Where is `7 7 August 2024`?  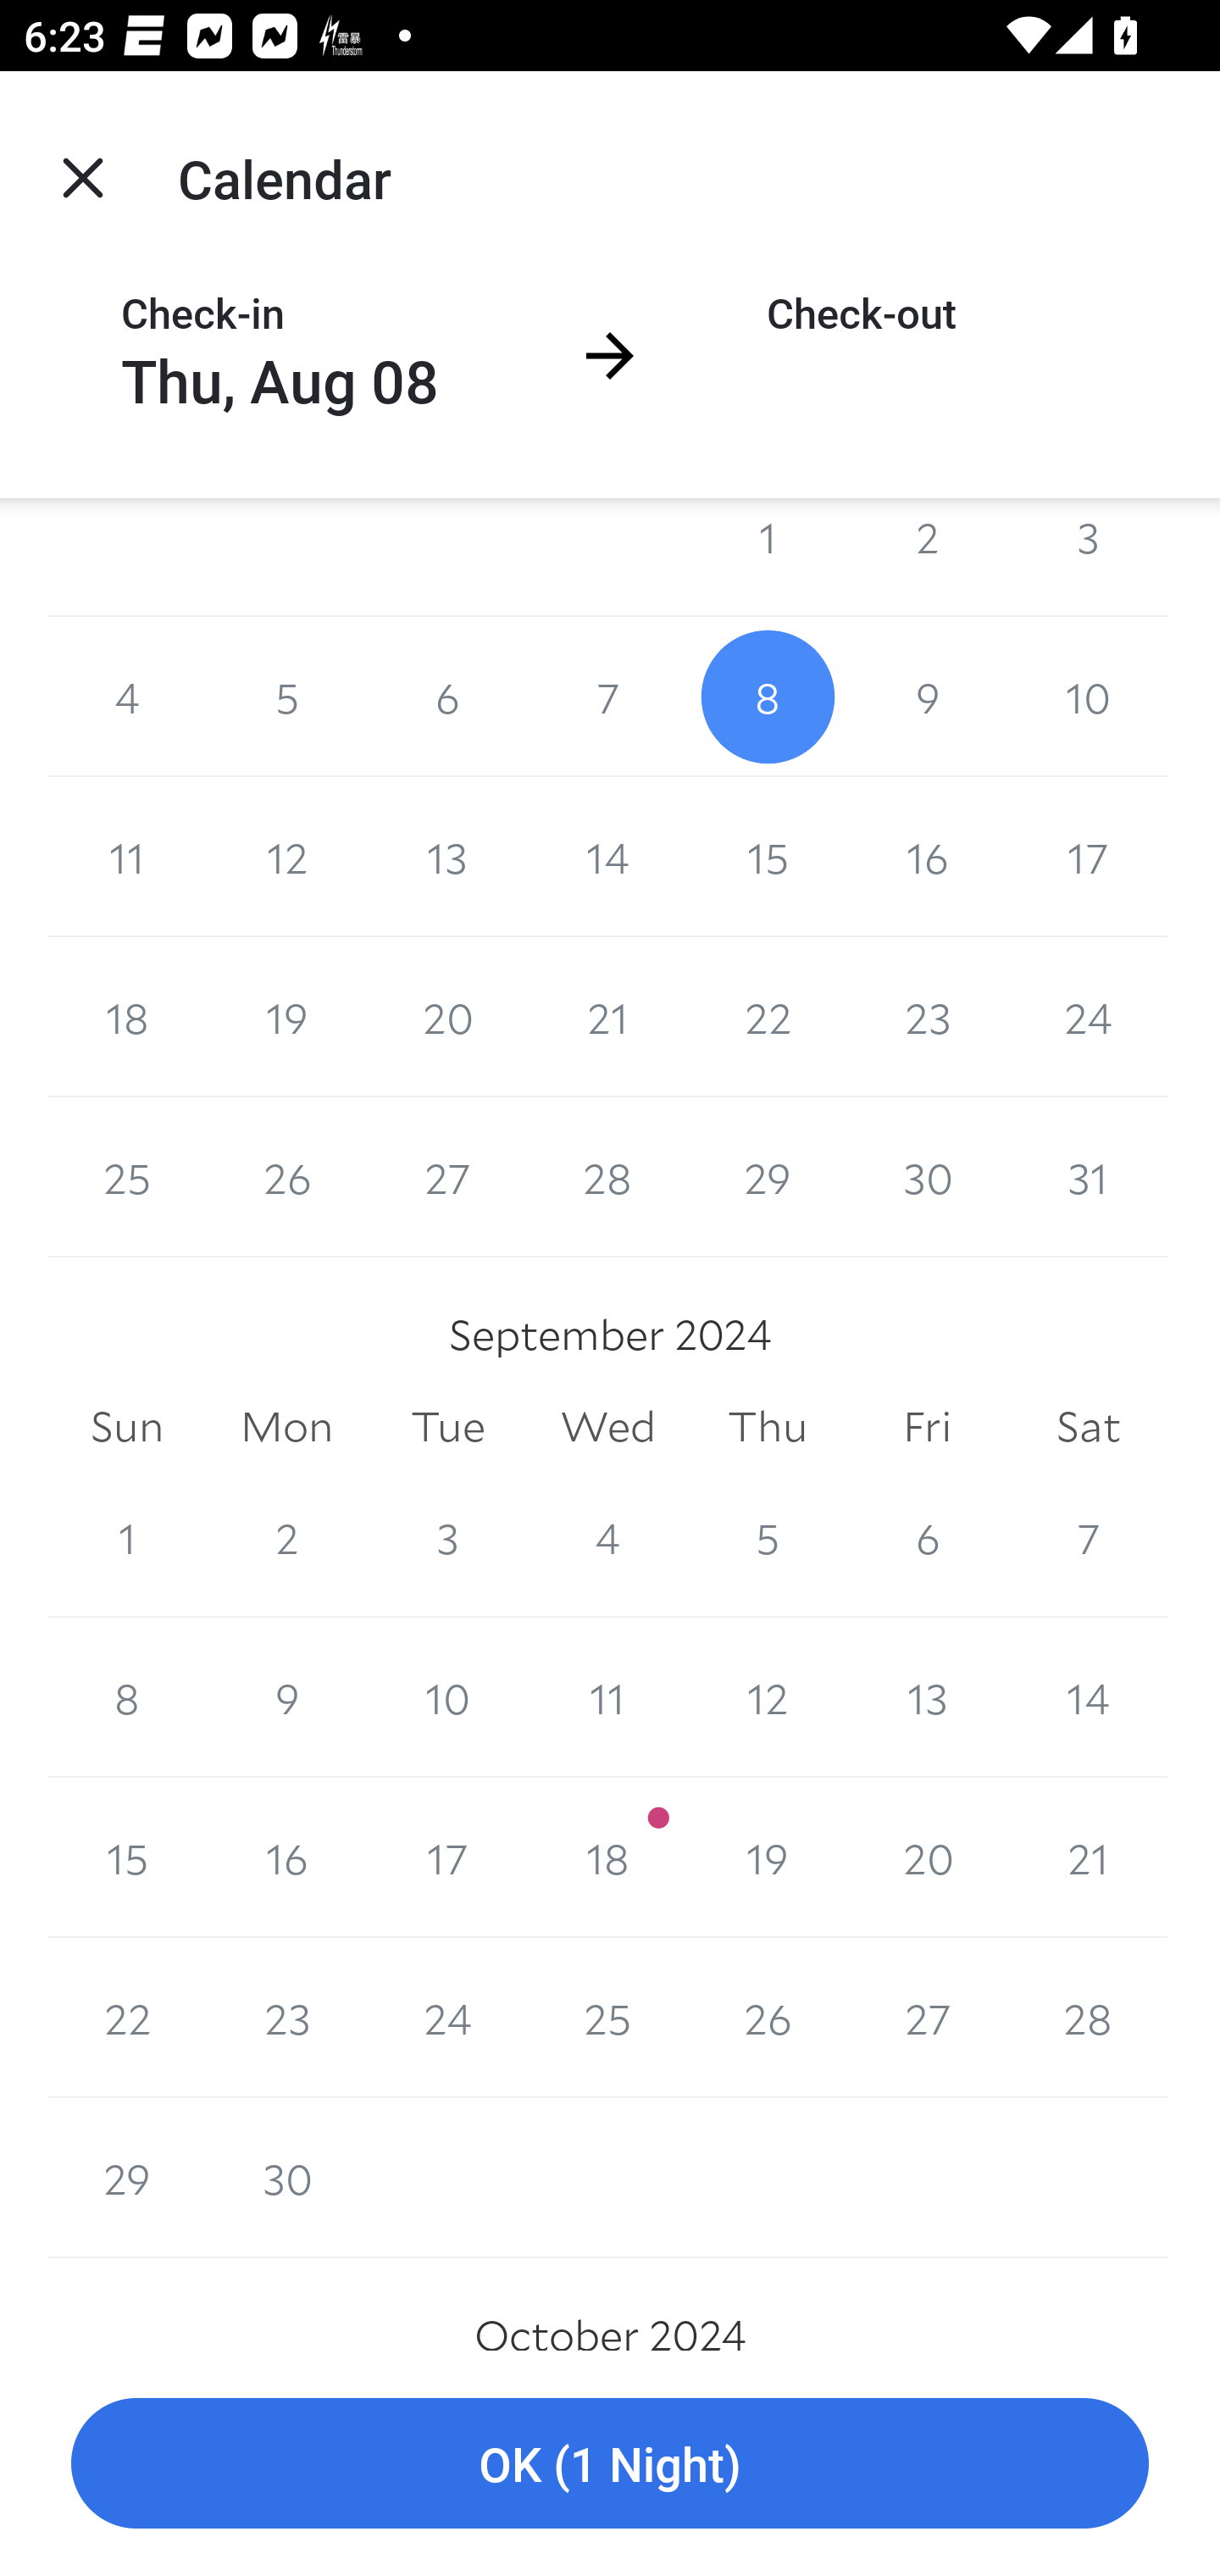 7 7 August 2024 is located at coordinates (608, 697).